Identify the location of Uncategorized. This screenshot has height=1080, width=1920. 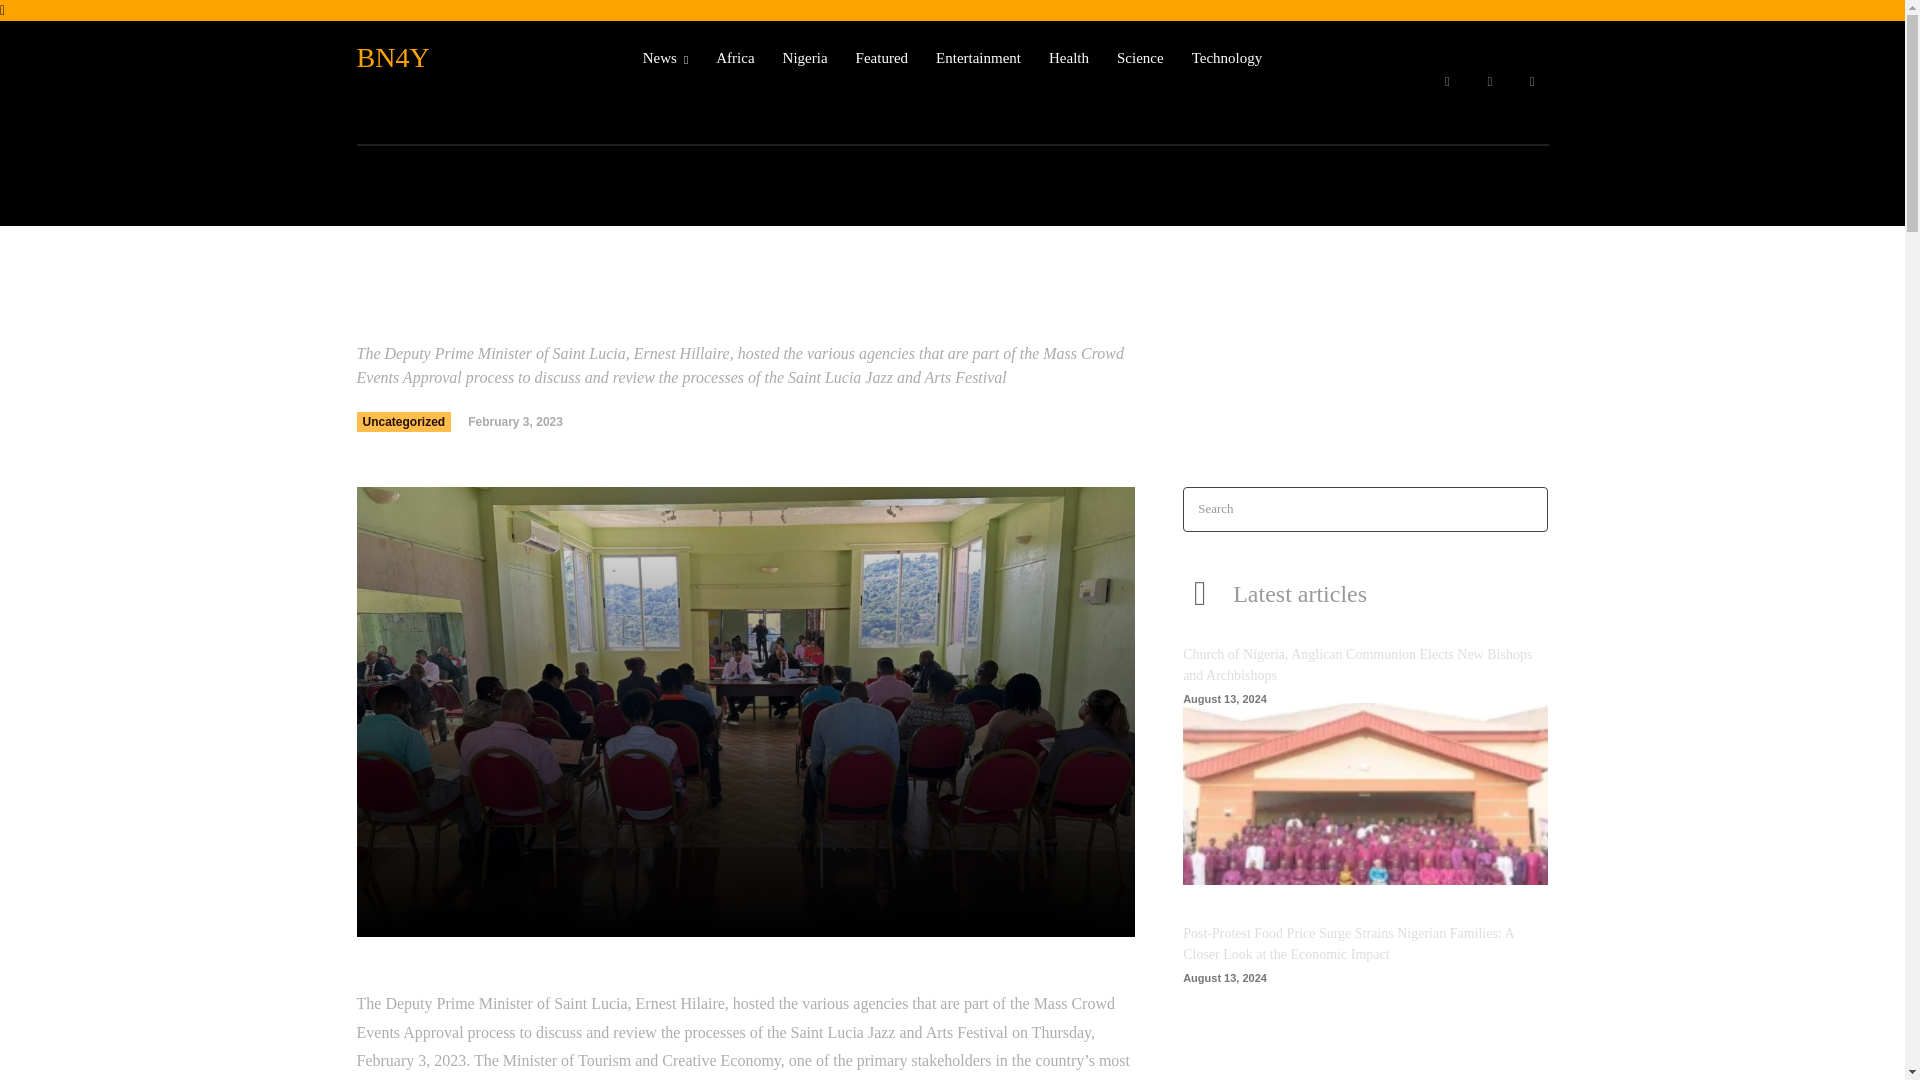
(403, 422).